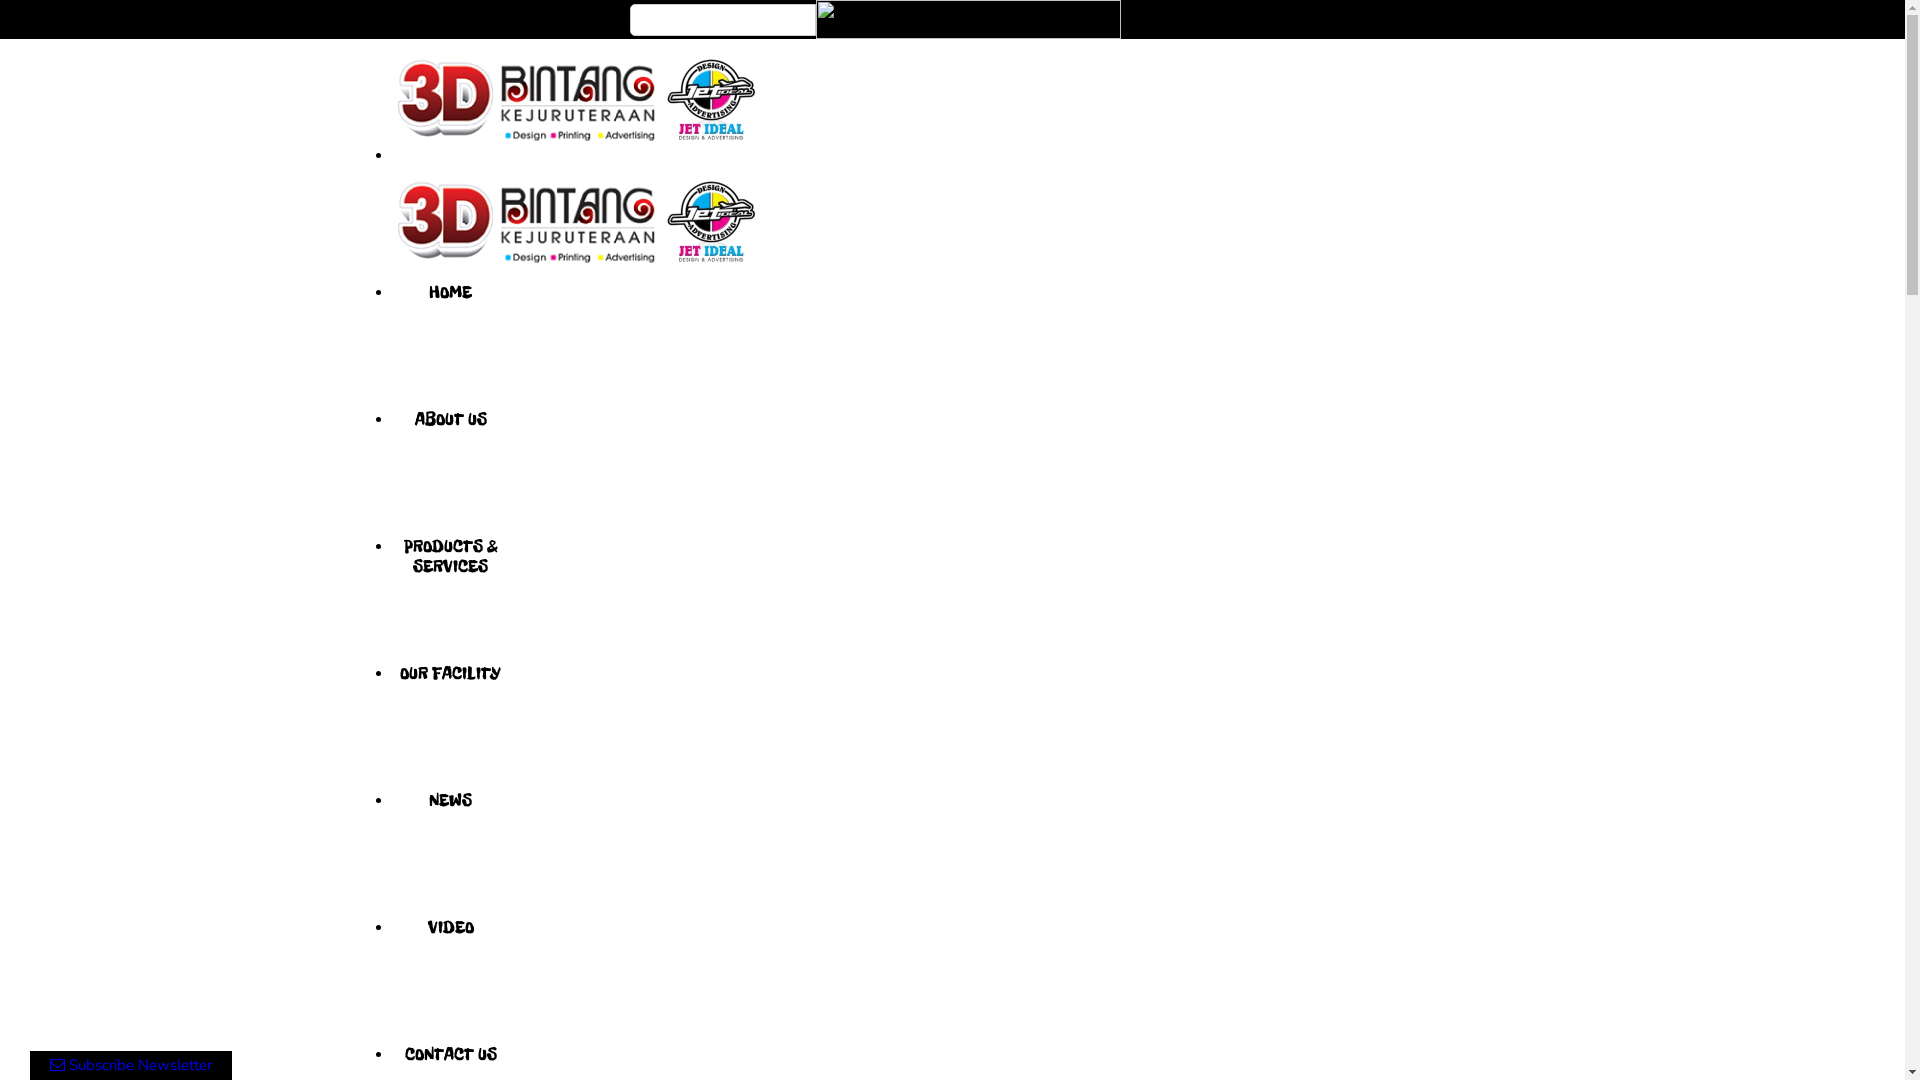  Describe the element at coordinates (450, 474) in the screenshot. I see `ABOUT US` at that location.